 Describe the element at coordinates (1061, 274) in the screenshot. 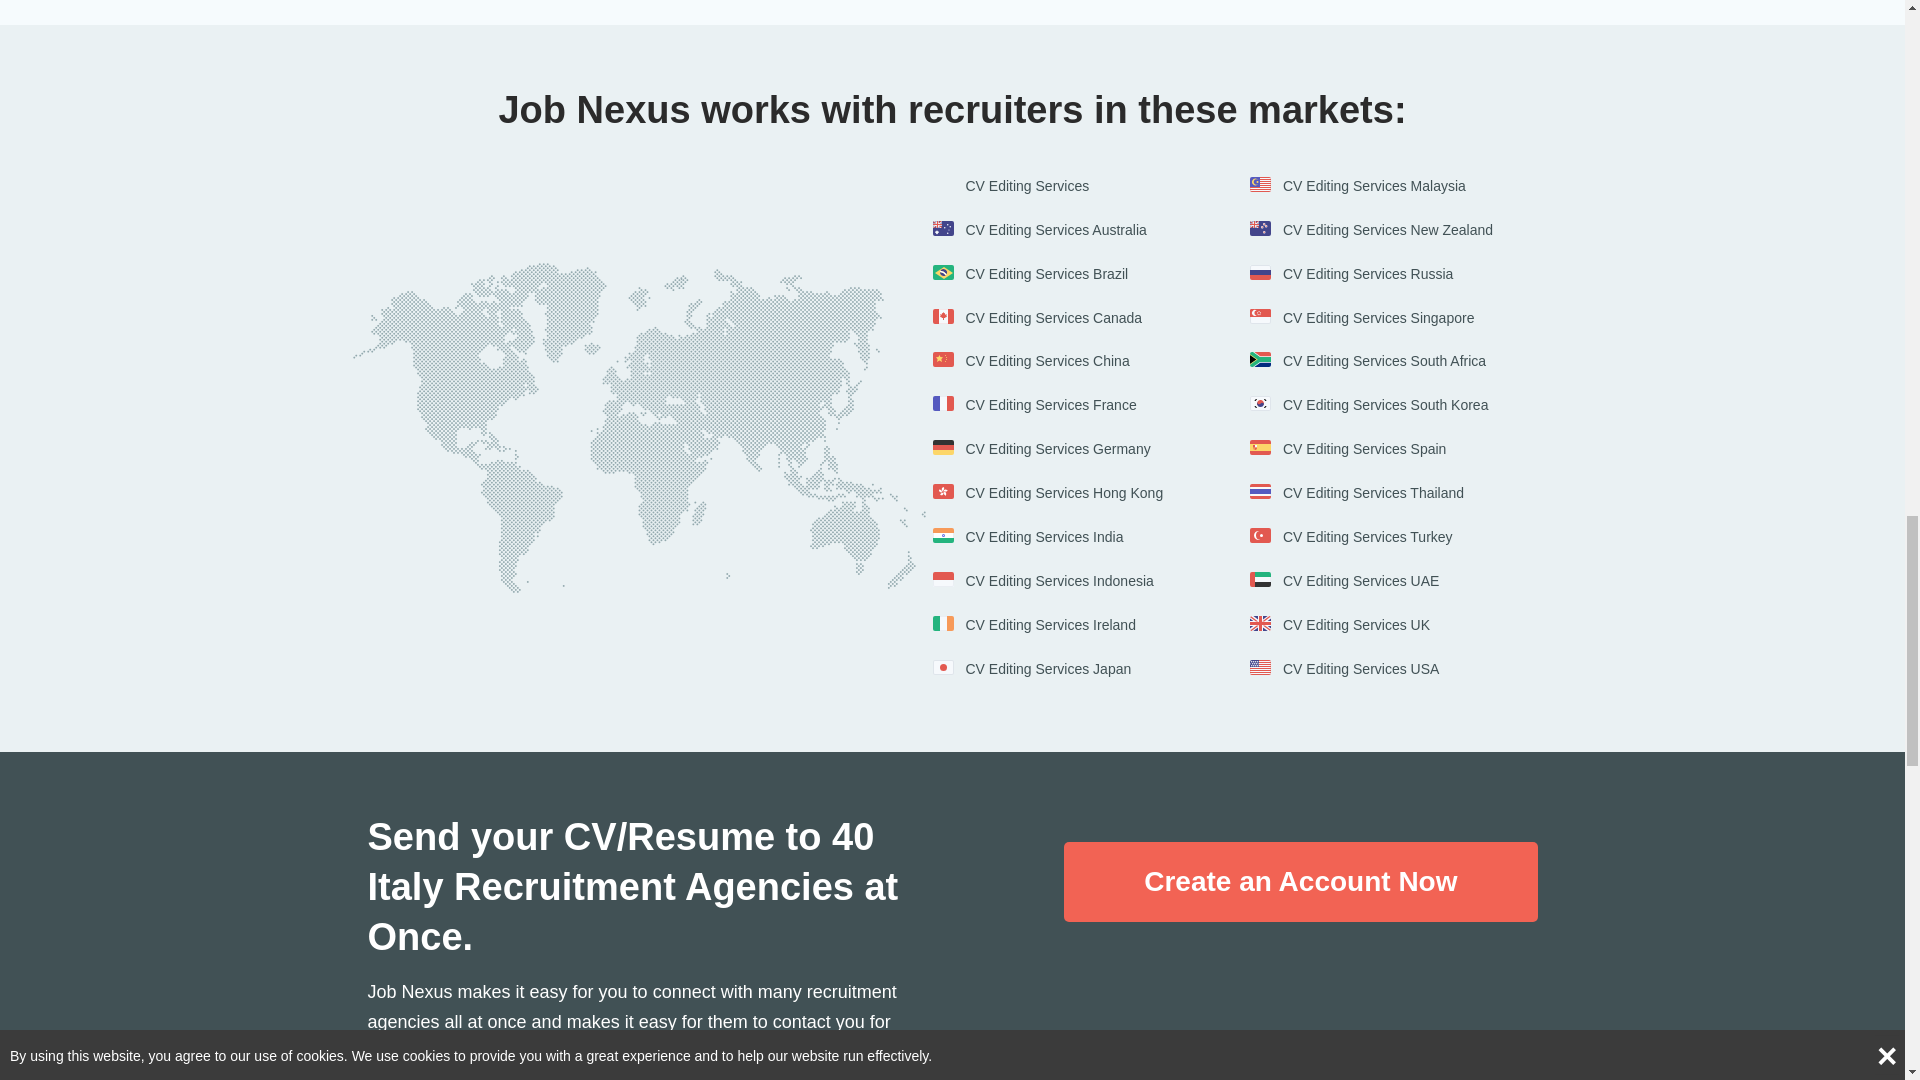

I see `CV Editing Services Brazil` at that location.